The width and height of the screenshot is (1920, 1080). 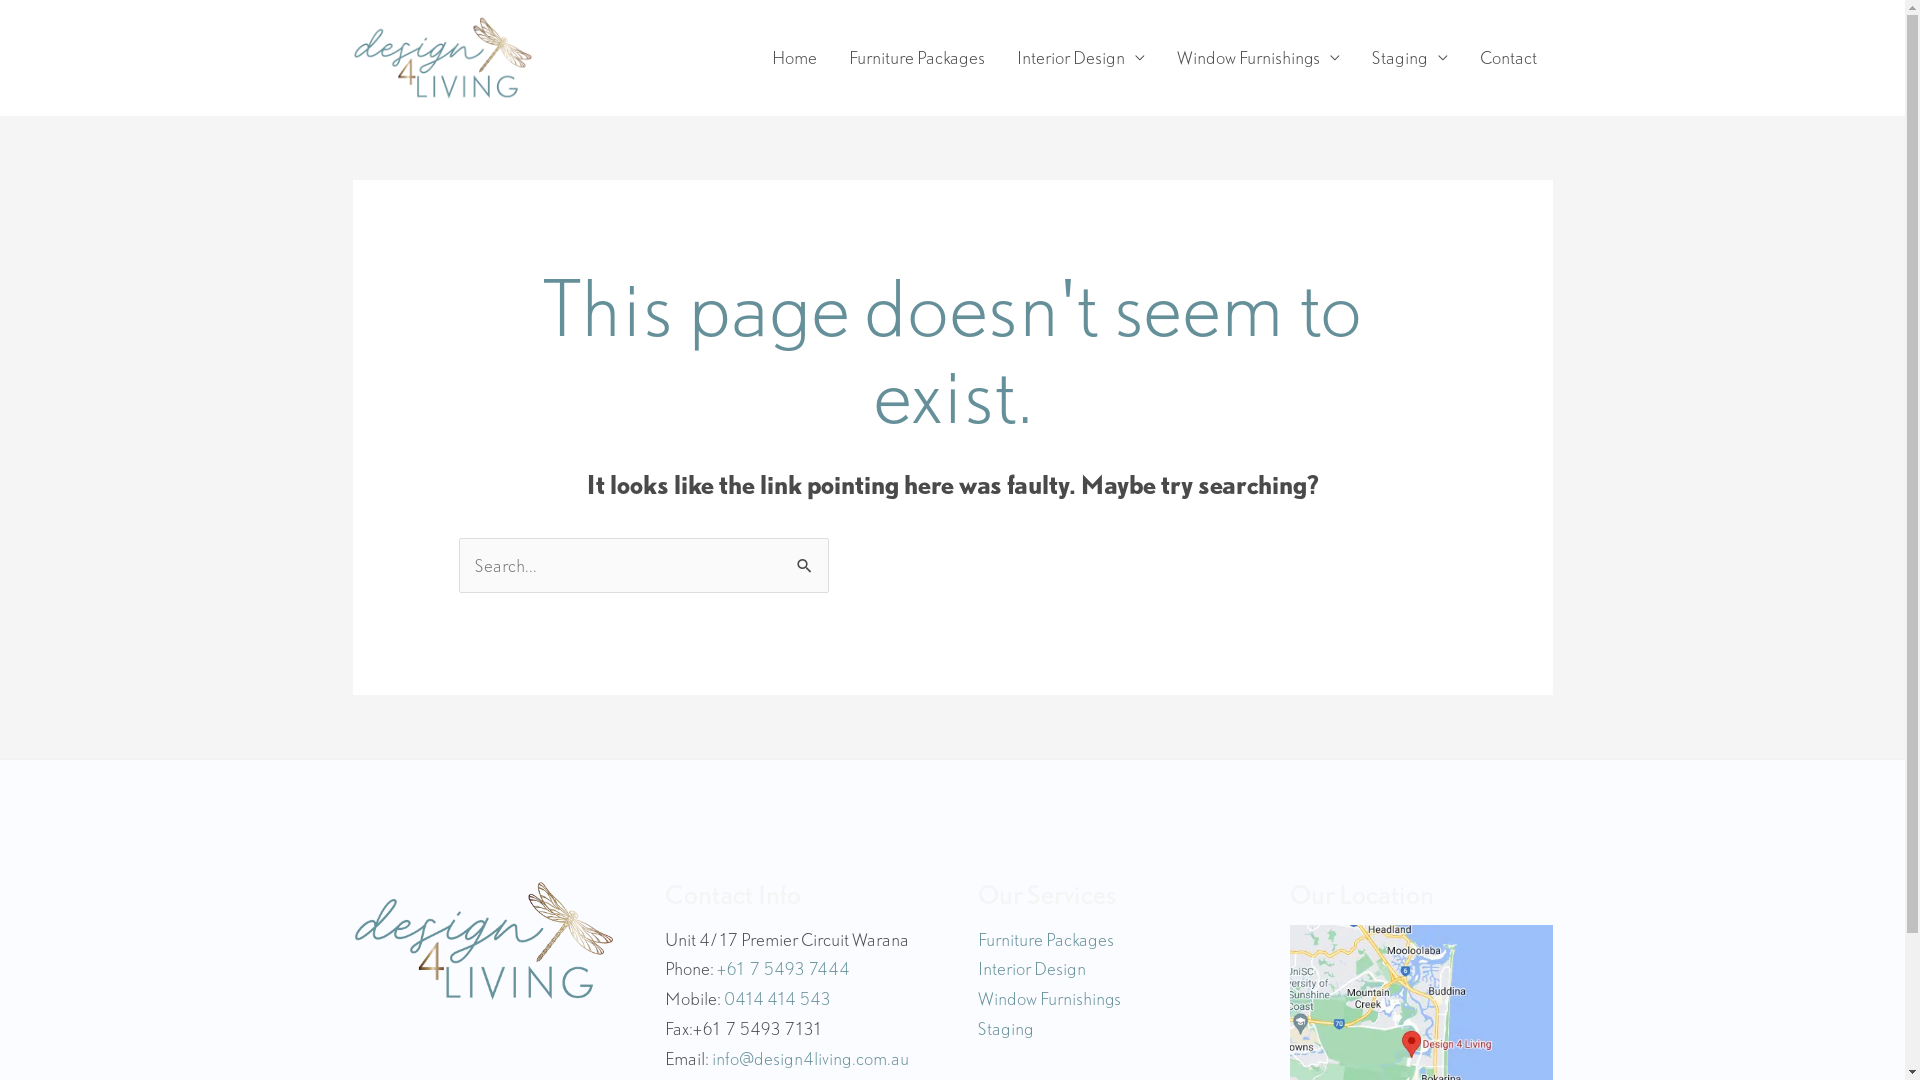 What do you see at coordinates (1080, 58) in the screenshot?
I see `Interior Design` at bounding box center [1080, 58].